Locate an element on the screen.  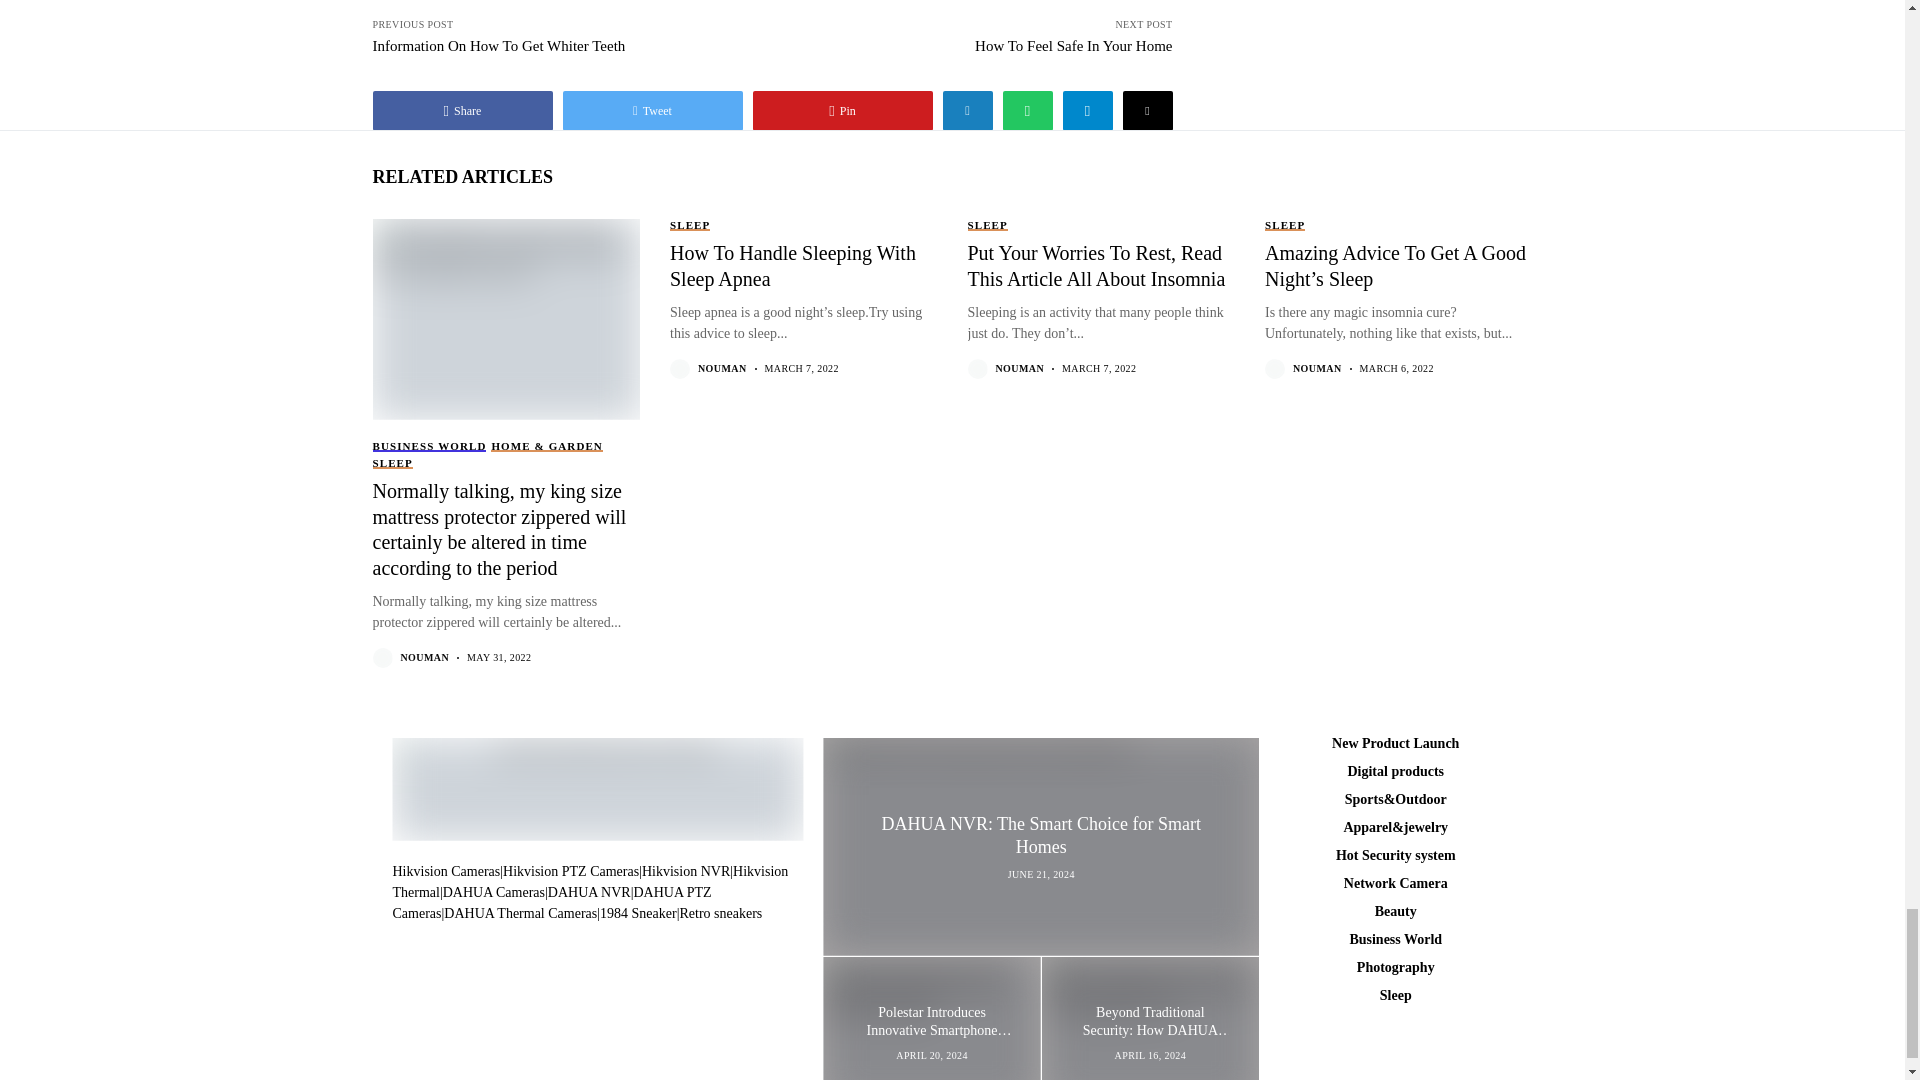
HIKVISION PTZ Cameras is located at coordinates (571, 872).